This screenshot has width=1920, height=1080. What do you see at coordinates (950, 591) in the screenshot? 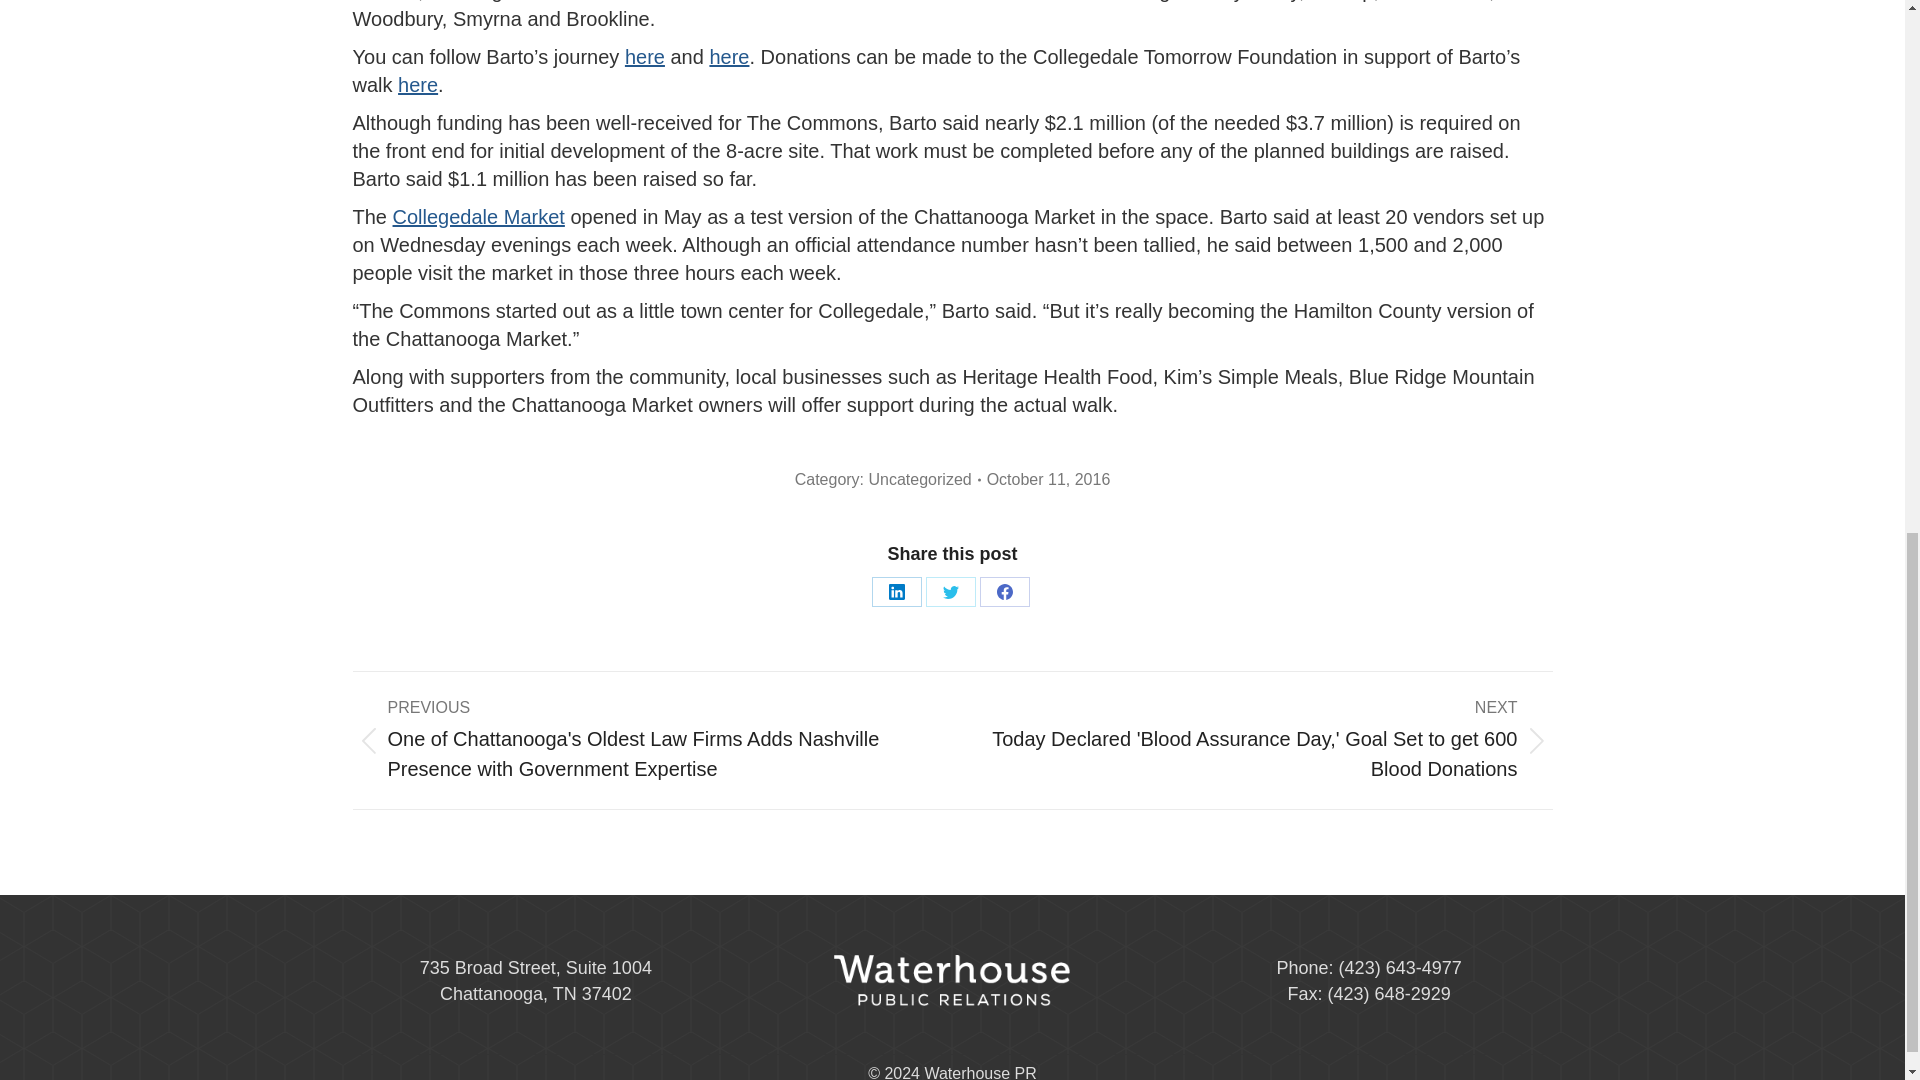
I see `Share on Twitter` at bounding box center [950, 591].